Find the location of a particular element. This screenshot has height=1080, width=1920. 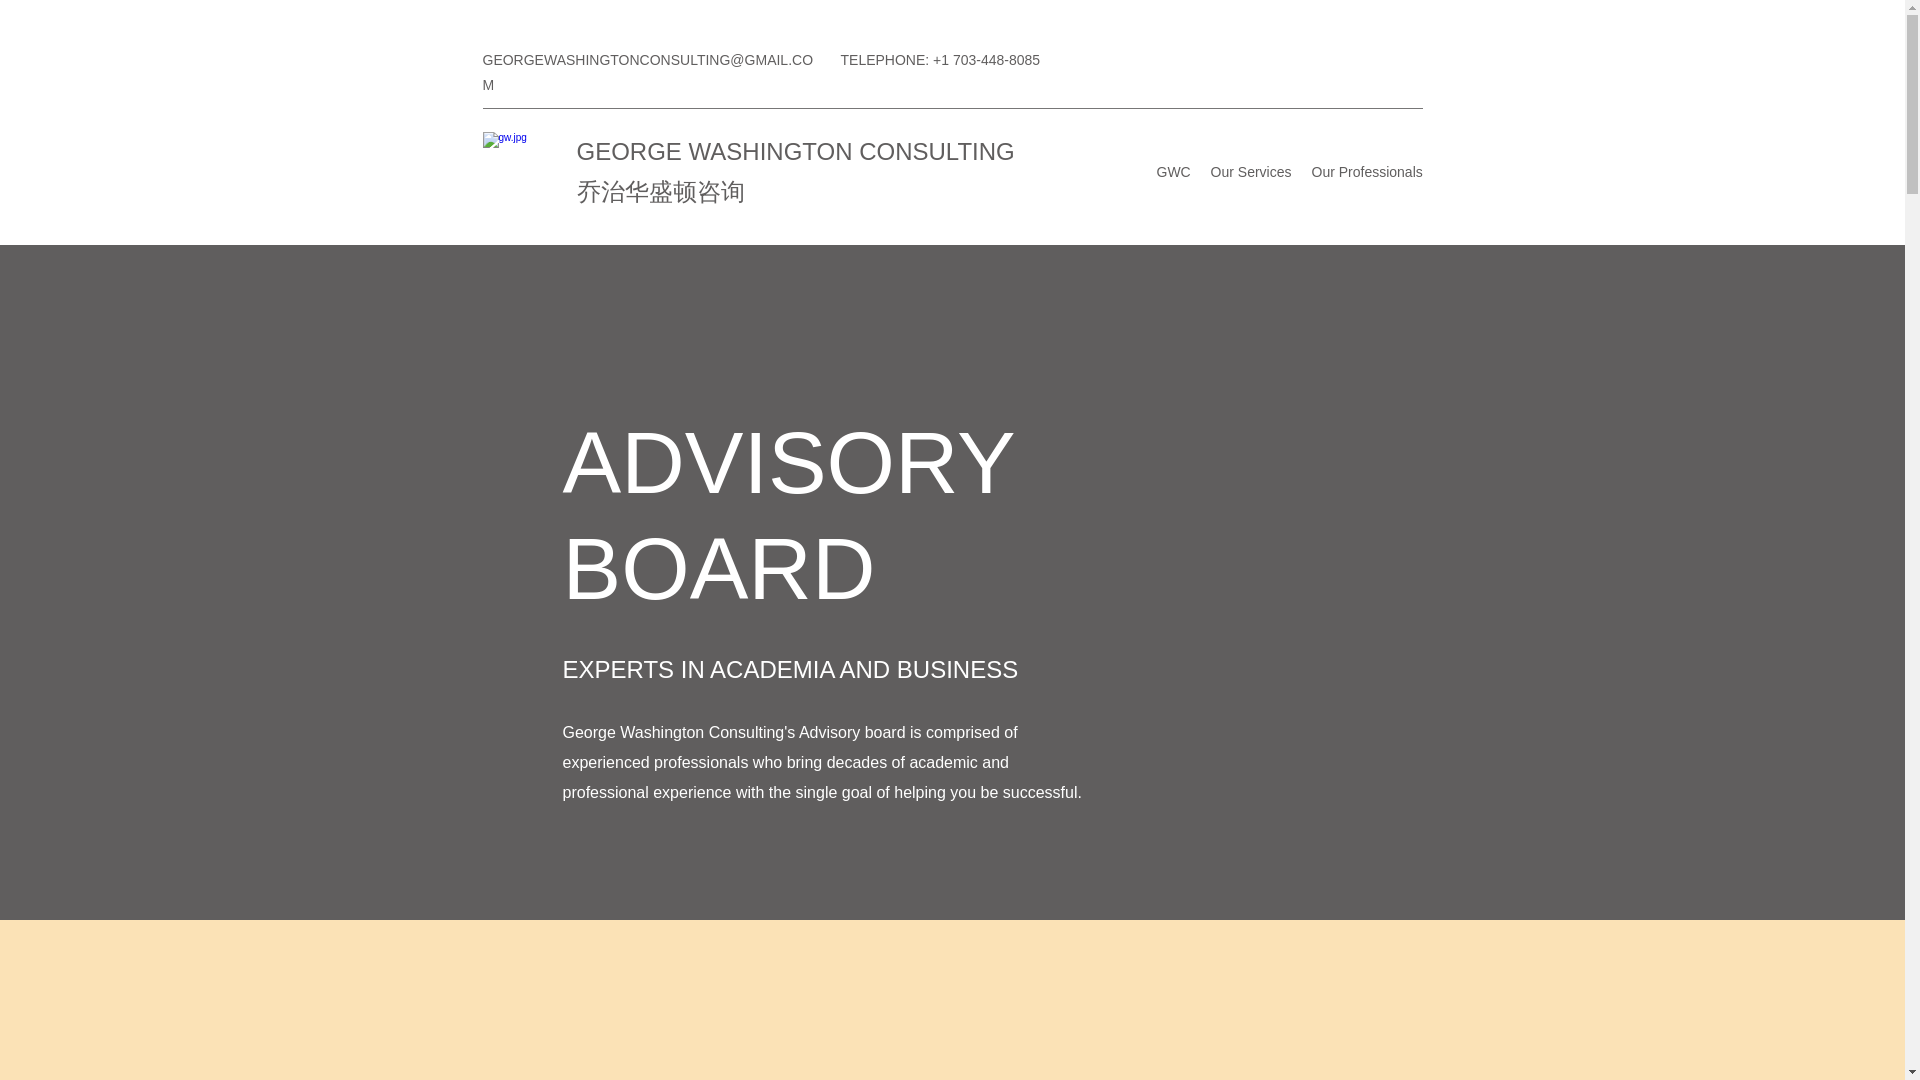

Our Services is located at coordinates (1250, 171).